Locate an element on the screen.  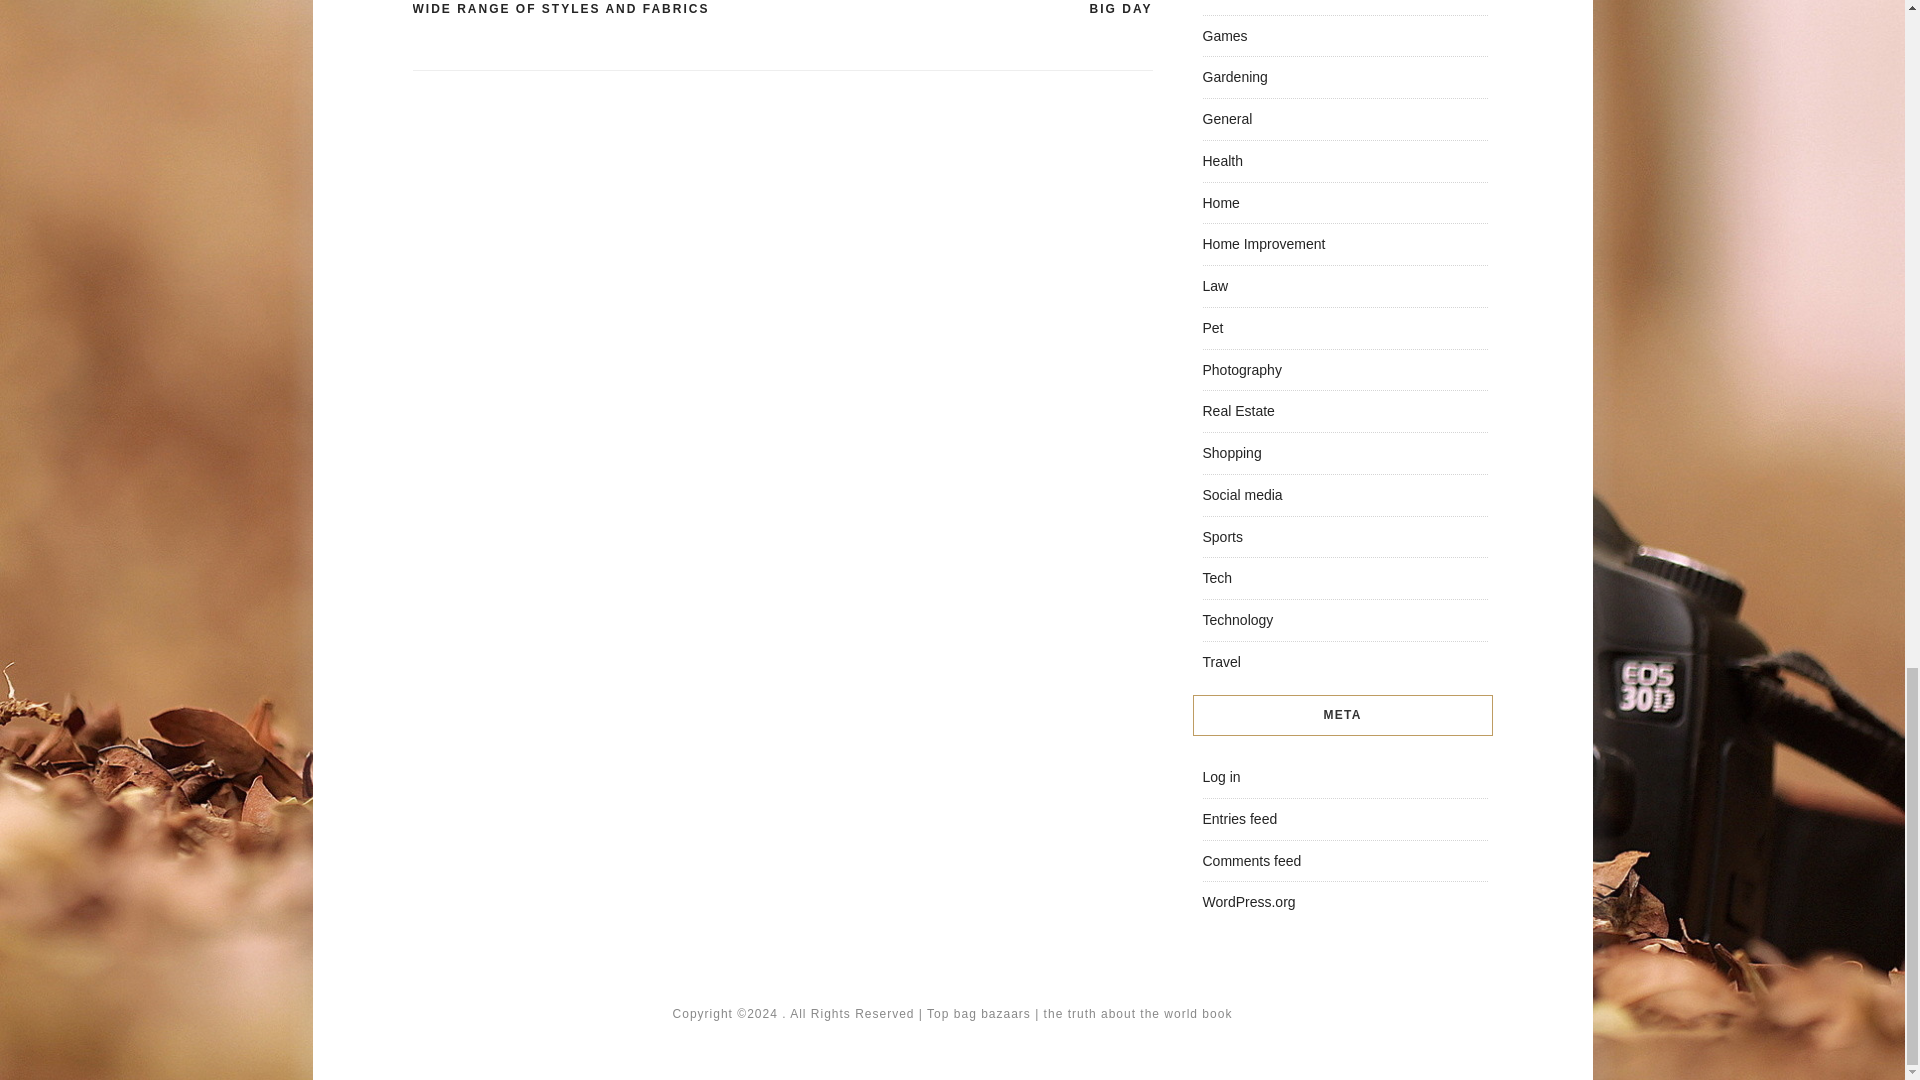
General is located at coordinates (1226, 119).